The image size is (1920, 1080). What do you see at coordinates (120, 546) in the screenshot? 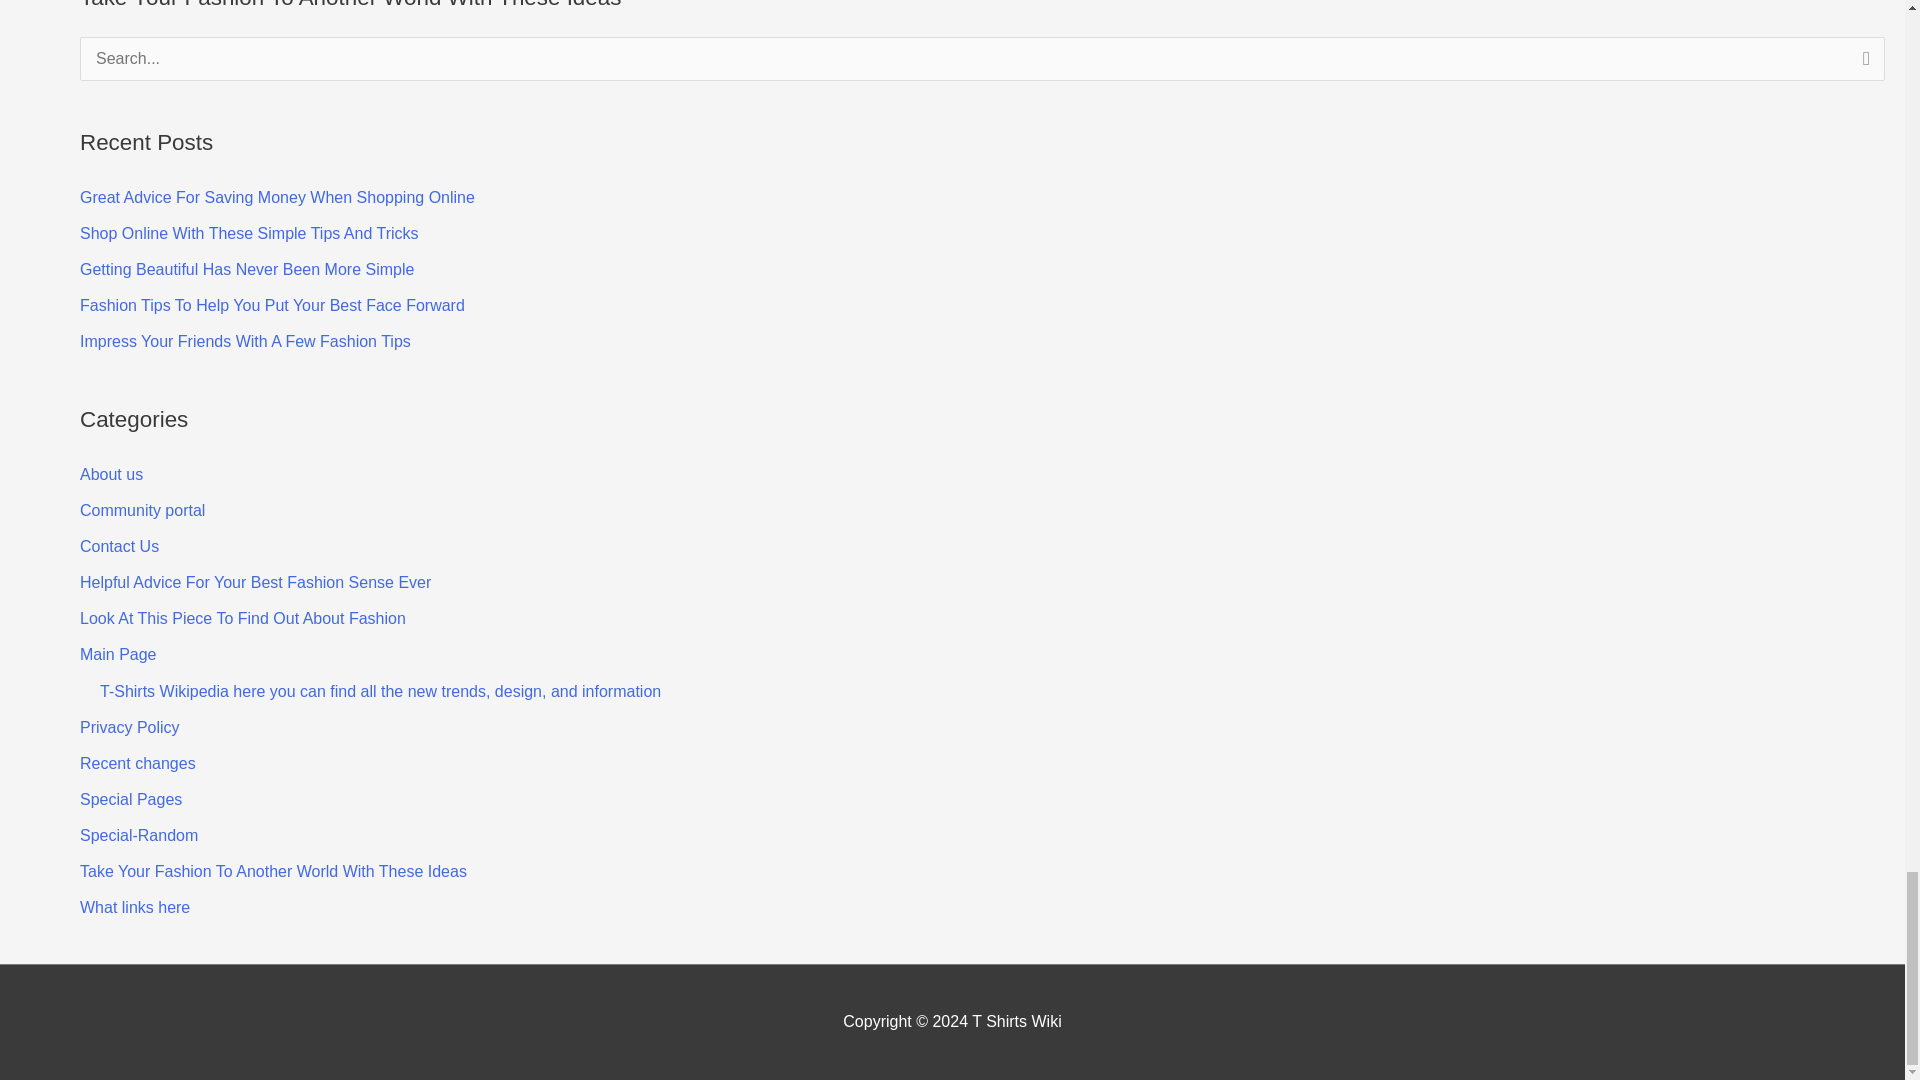
I see `Contact Us` at bounding box center [120, 546].